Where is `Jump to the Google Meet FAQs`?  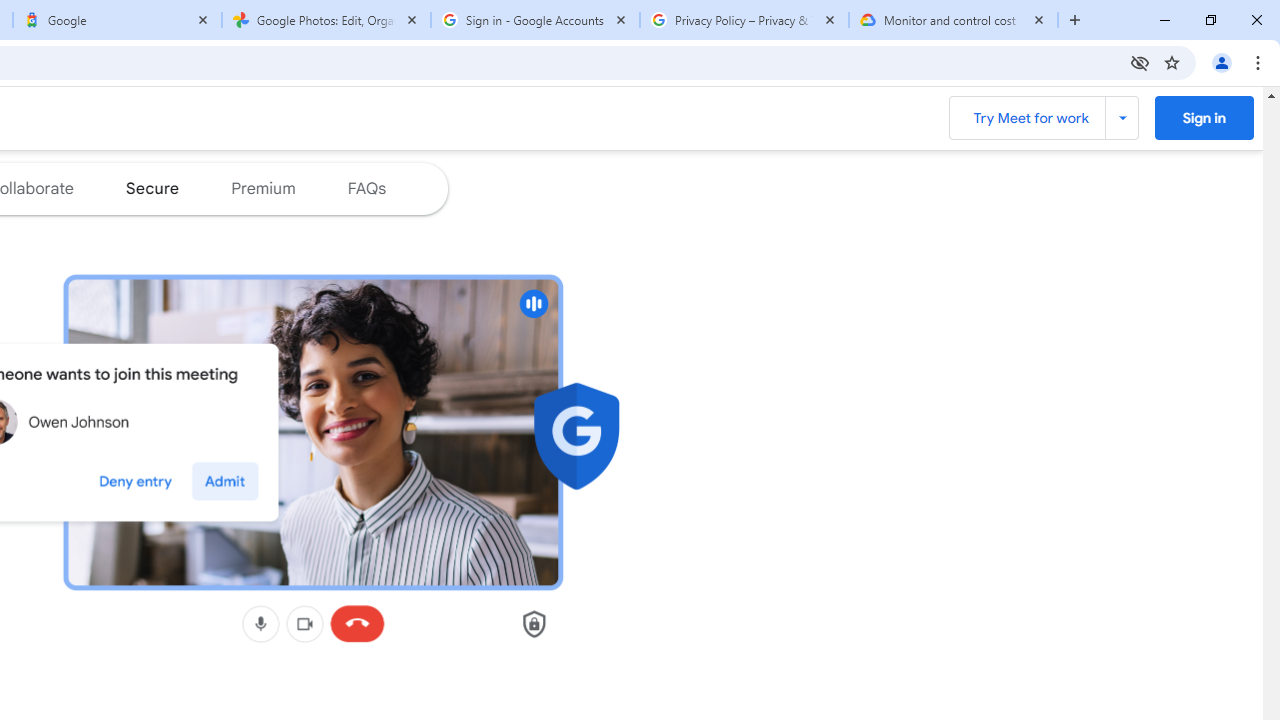 Jump to the Google Meet FAQs is located at coordinates (367, 188).